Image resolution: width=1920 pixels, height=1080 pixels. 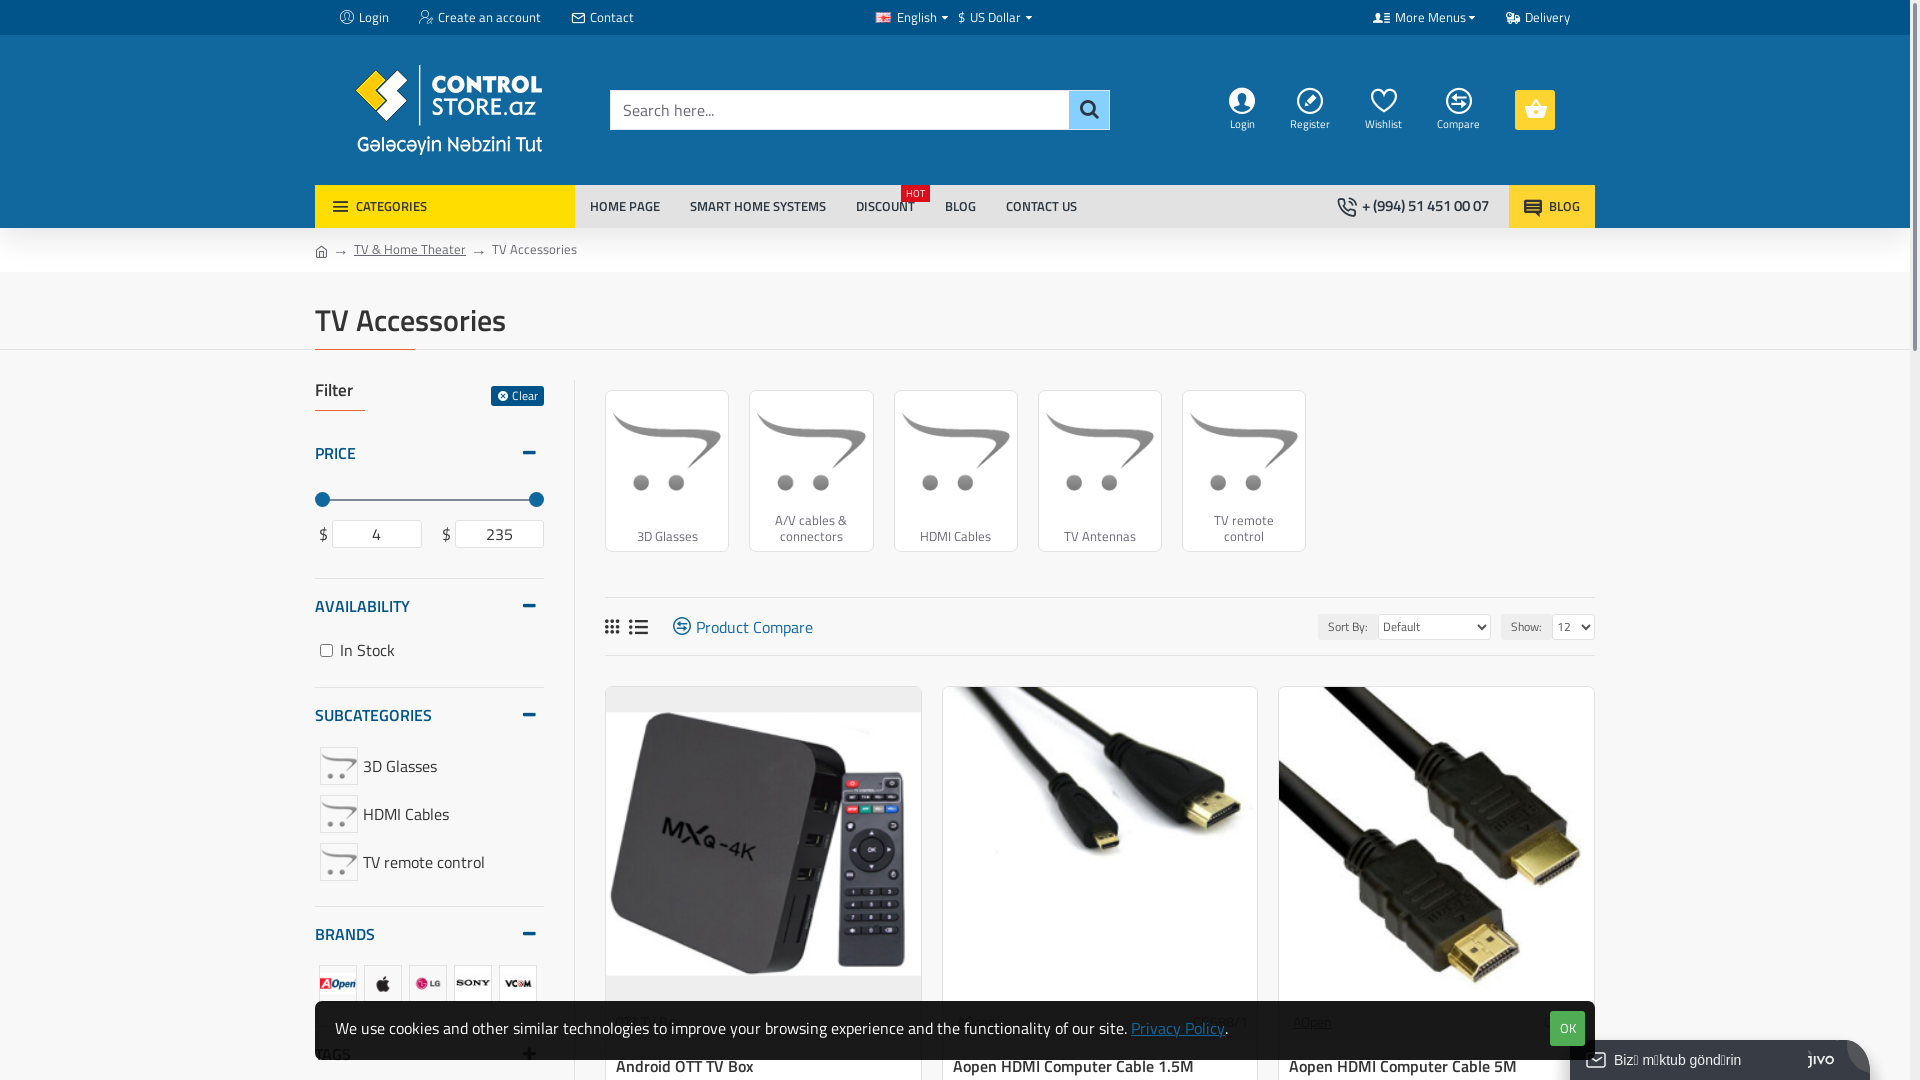 I want to click on Delivery, so click(x=1538, y=18).